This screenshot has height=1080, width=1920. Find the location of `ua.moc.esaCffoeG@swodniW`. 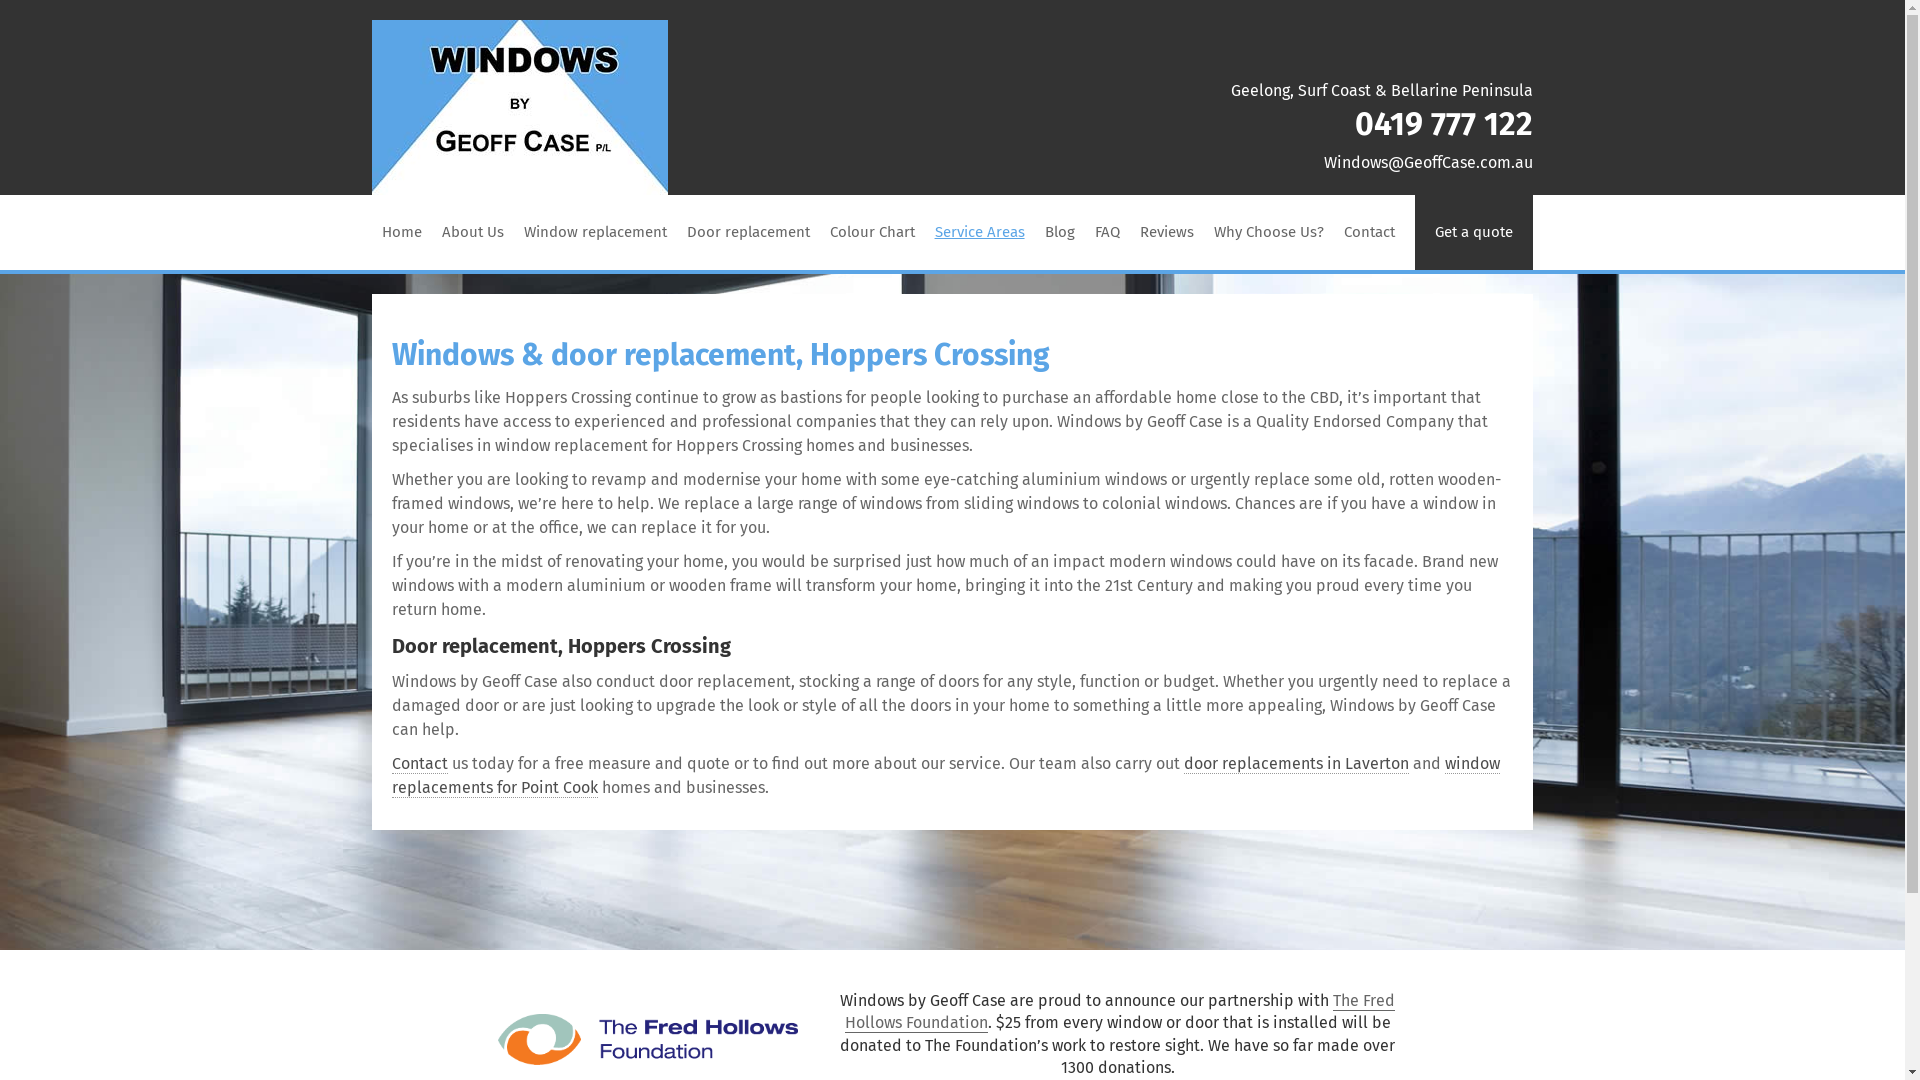

ua.moc.esaCffoeG@swodniW is located at coordinates (1242, 163).